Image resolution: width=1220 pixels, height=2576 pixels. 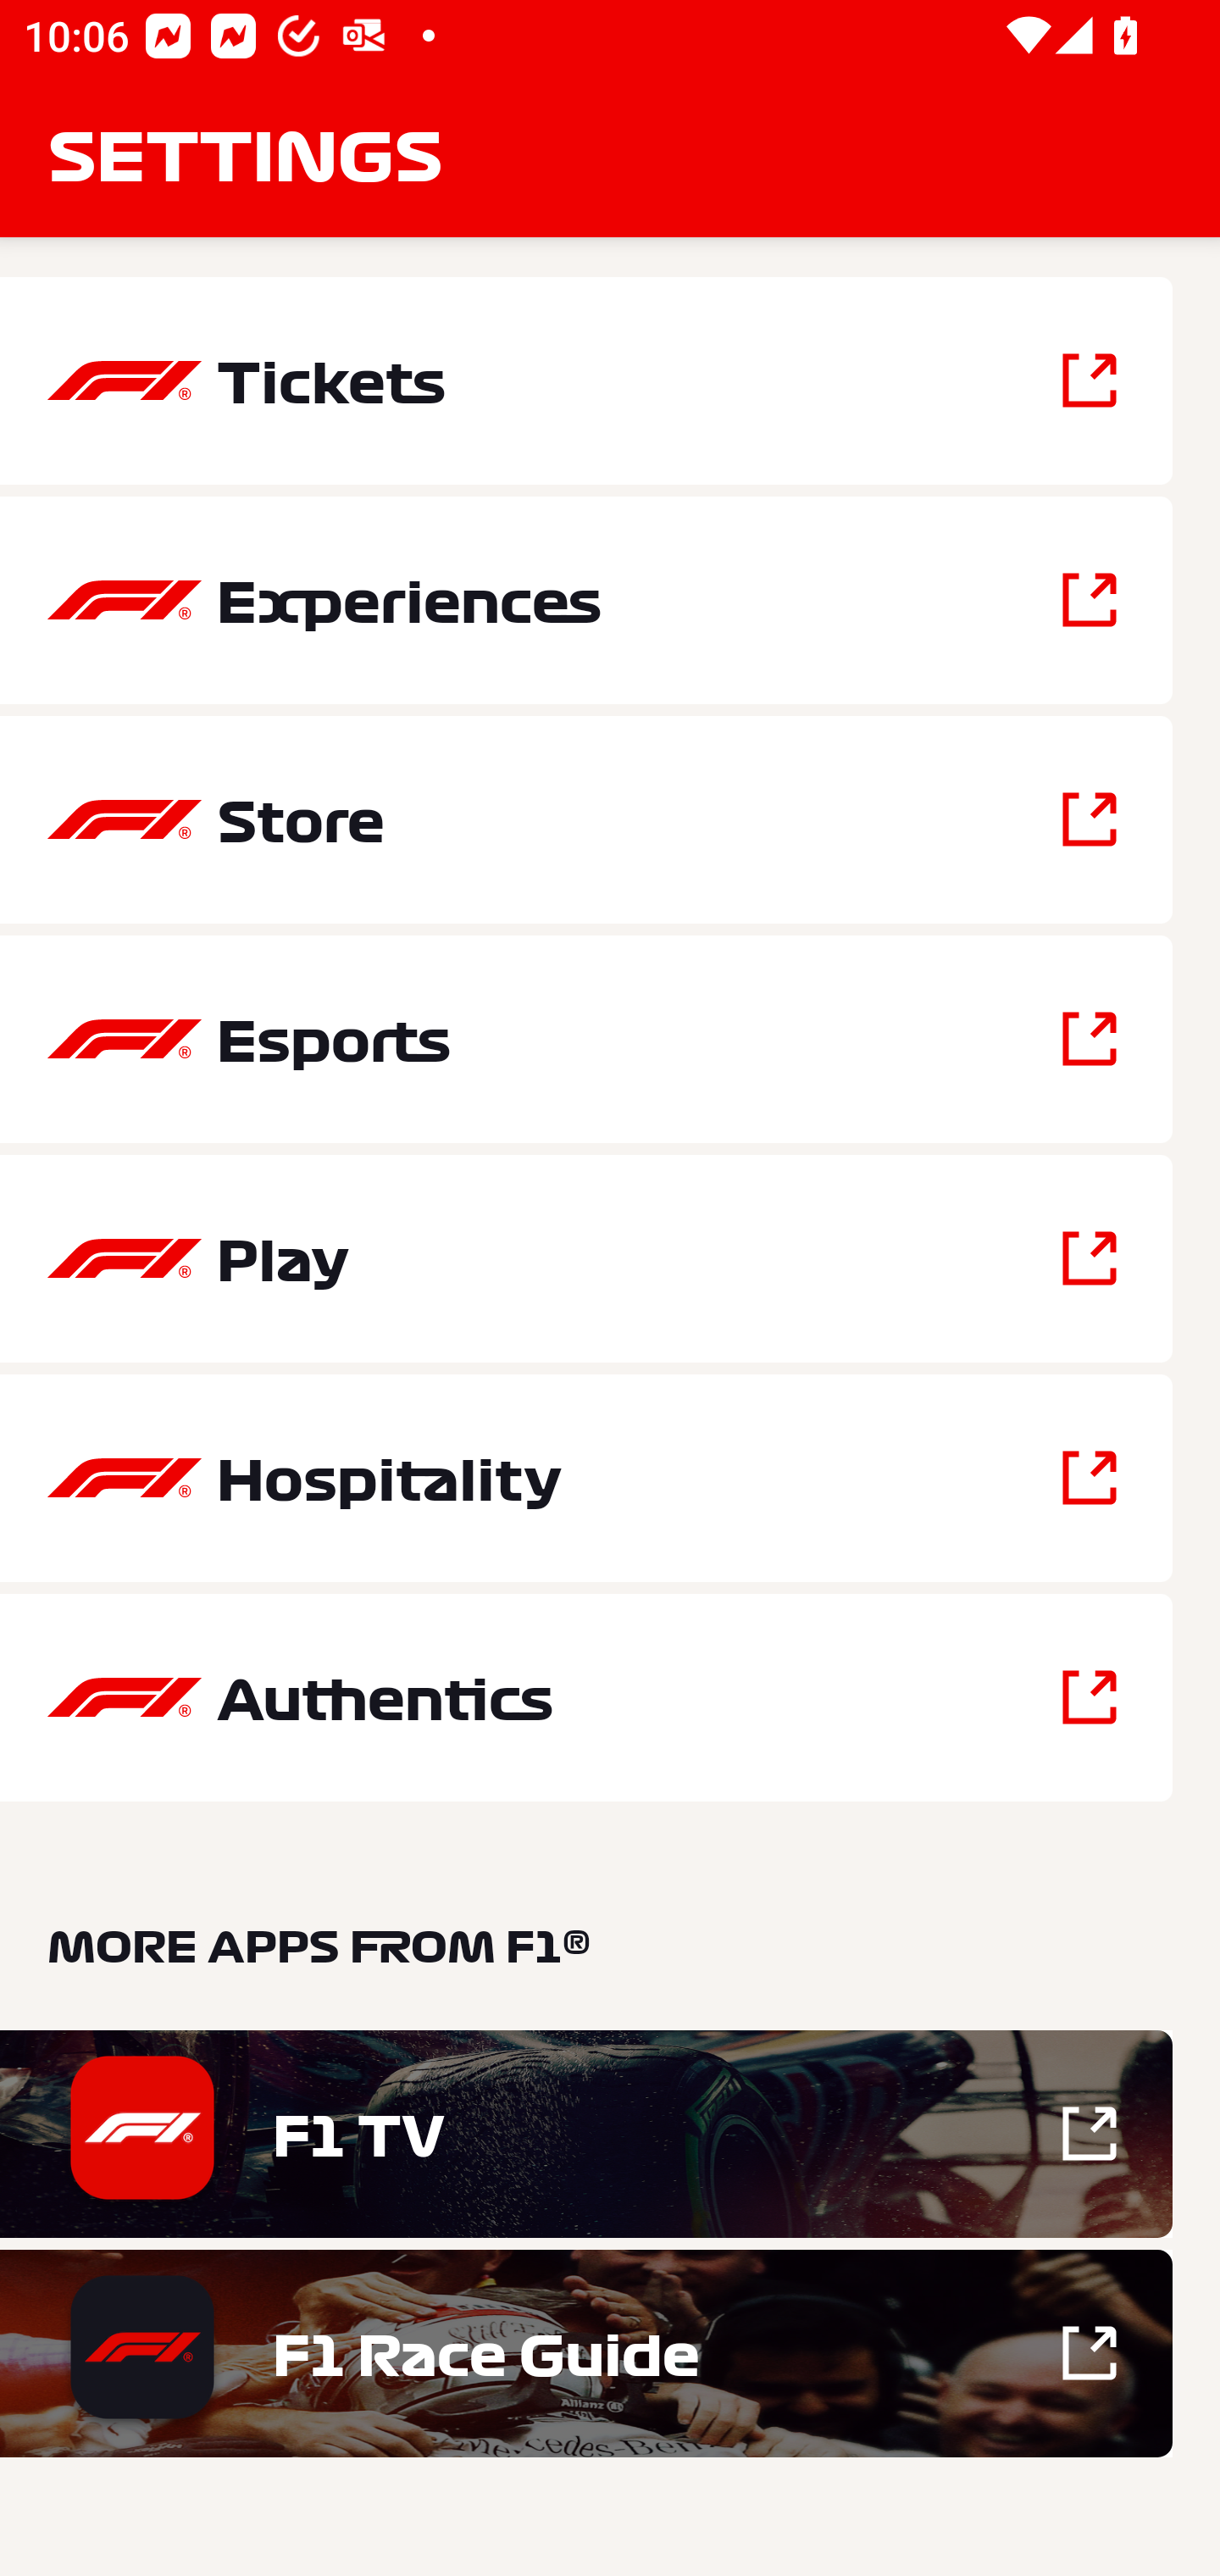 What do you see at coordinates (586, 2134) in the screenshot?
I see `F1 TV` at bounding box center [586, 2134].